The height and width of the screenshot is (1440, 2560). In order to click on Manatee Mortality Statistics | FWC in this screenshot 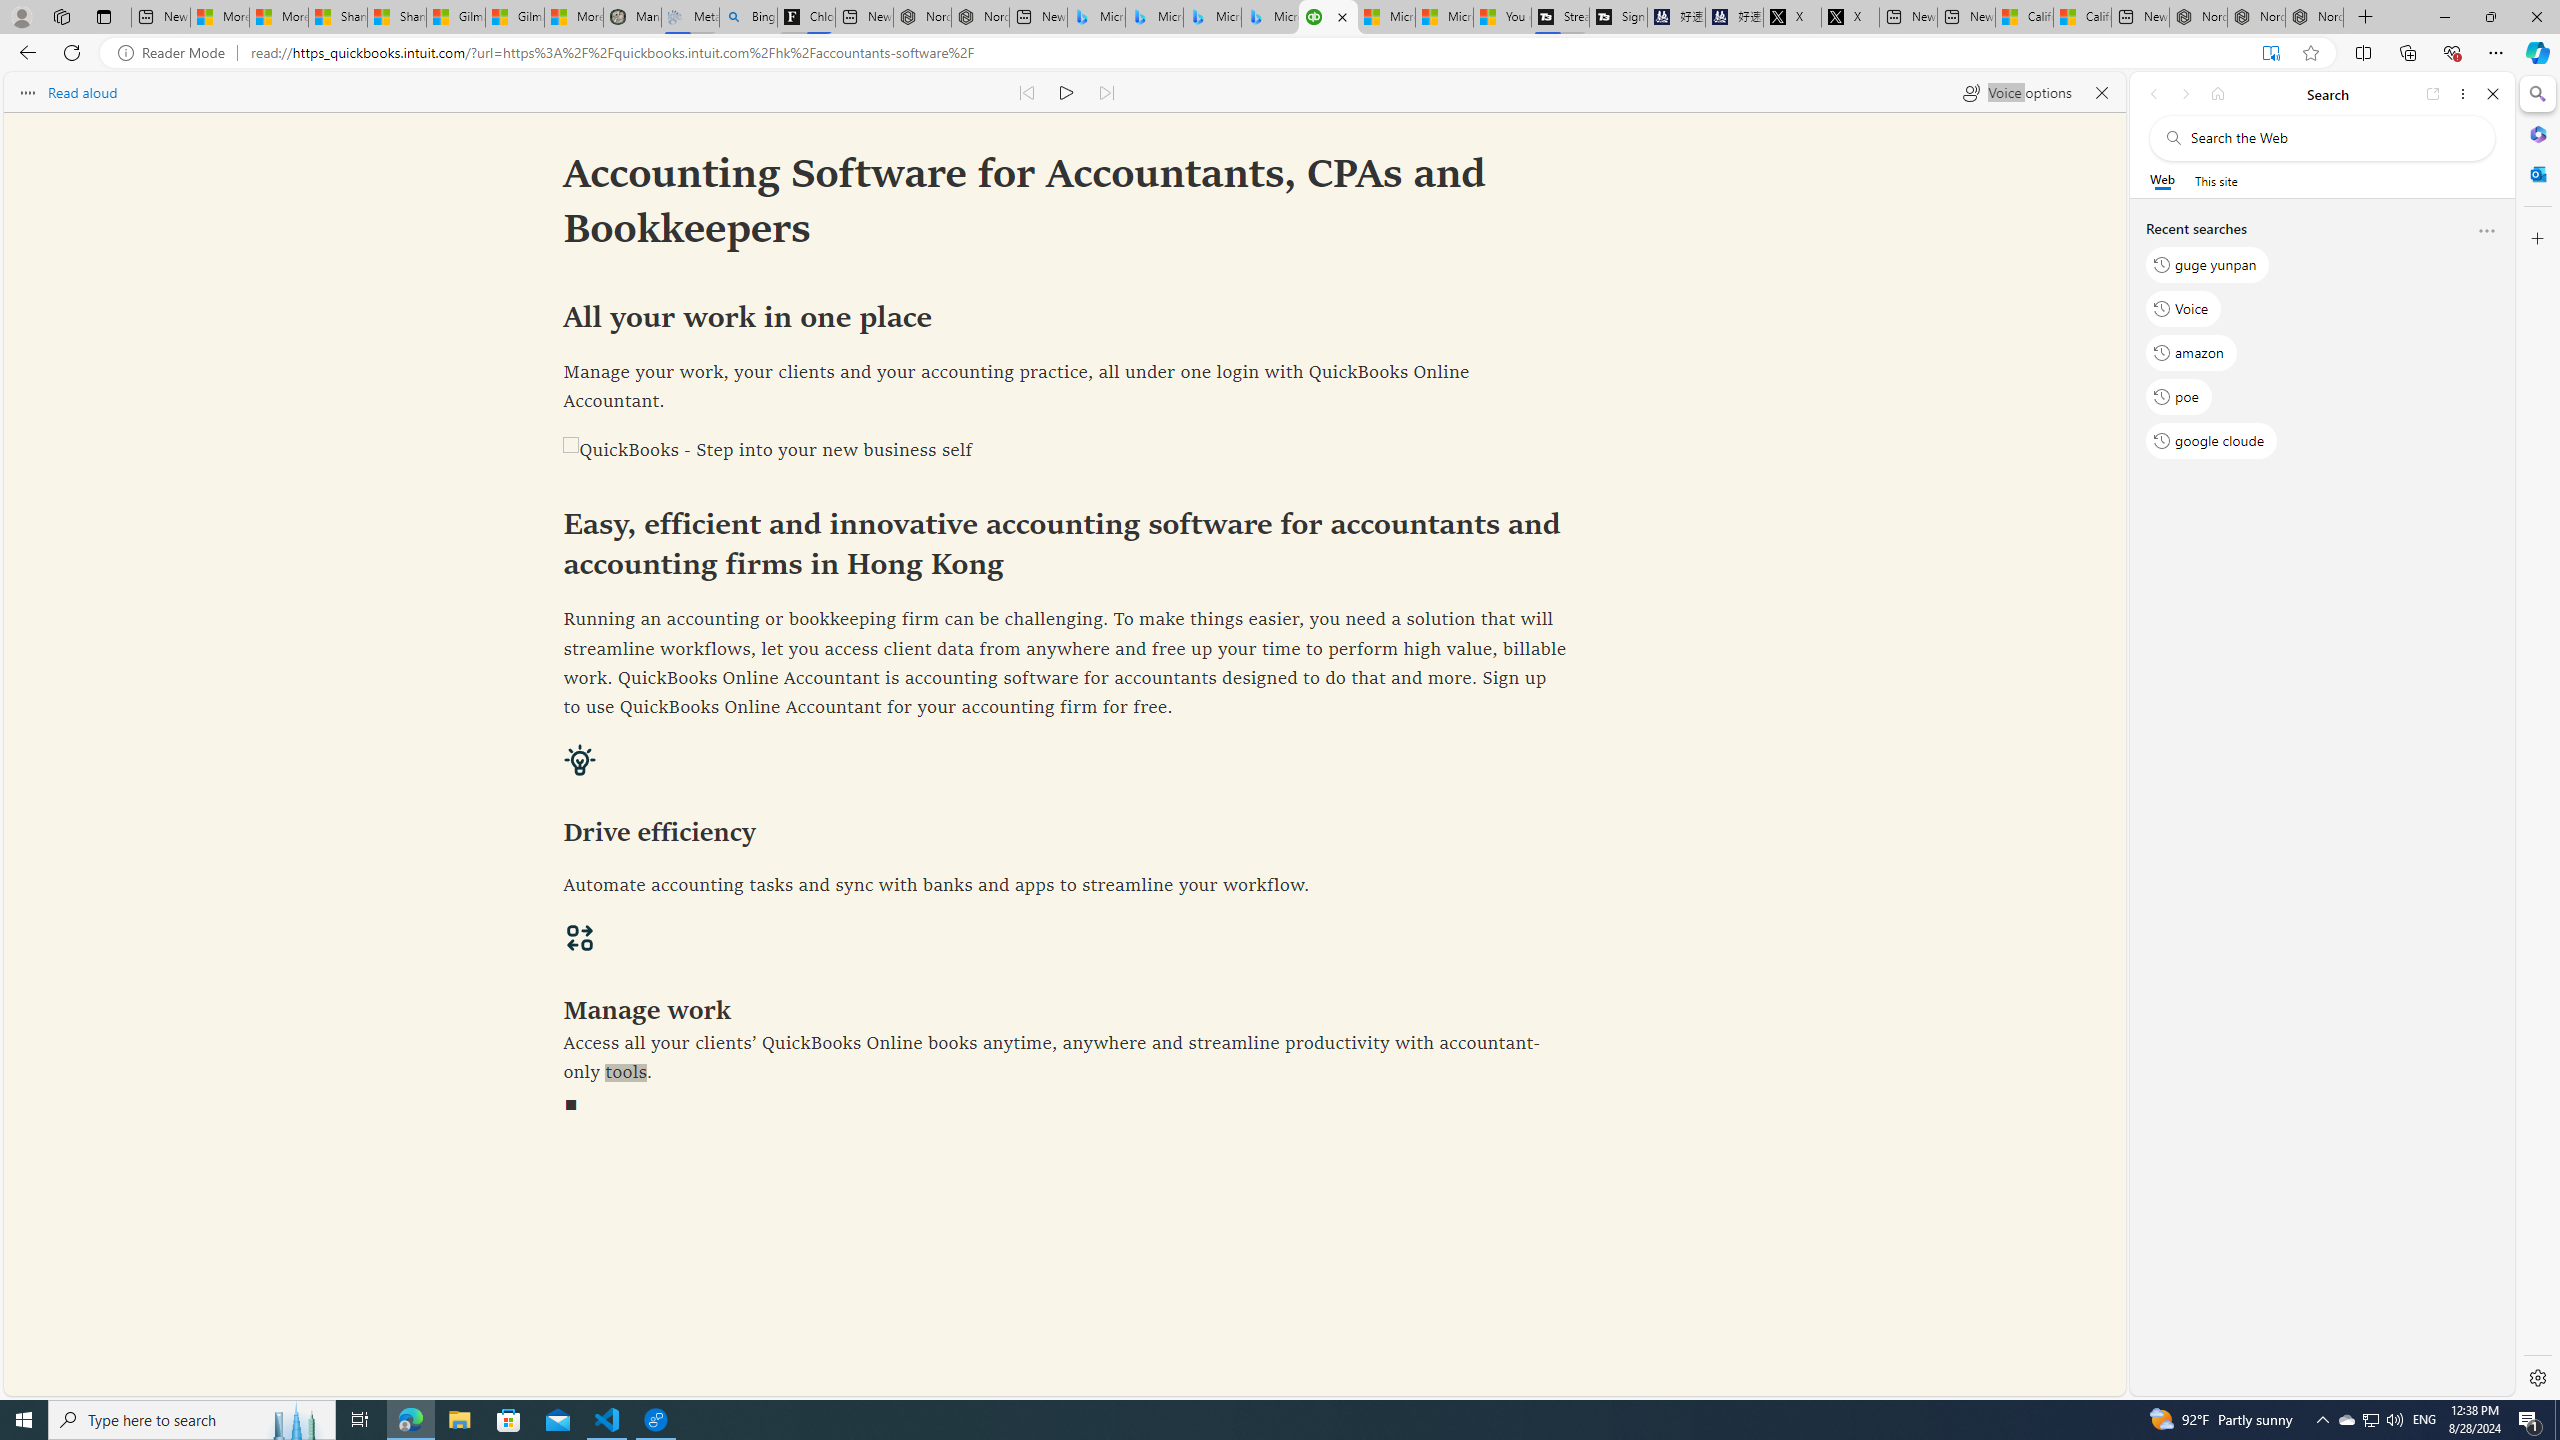, I will do `click(632, 17)`.